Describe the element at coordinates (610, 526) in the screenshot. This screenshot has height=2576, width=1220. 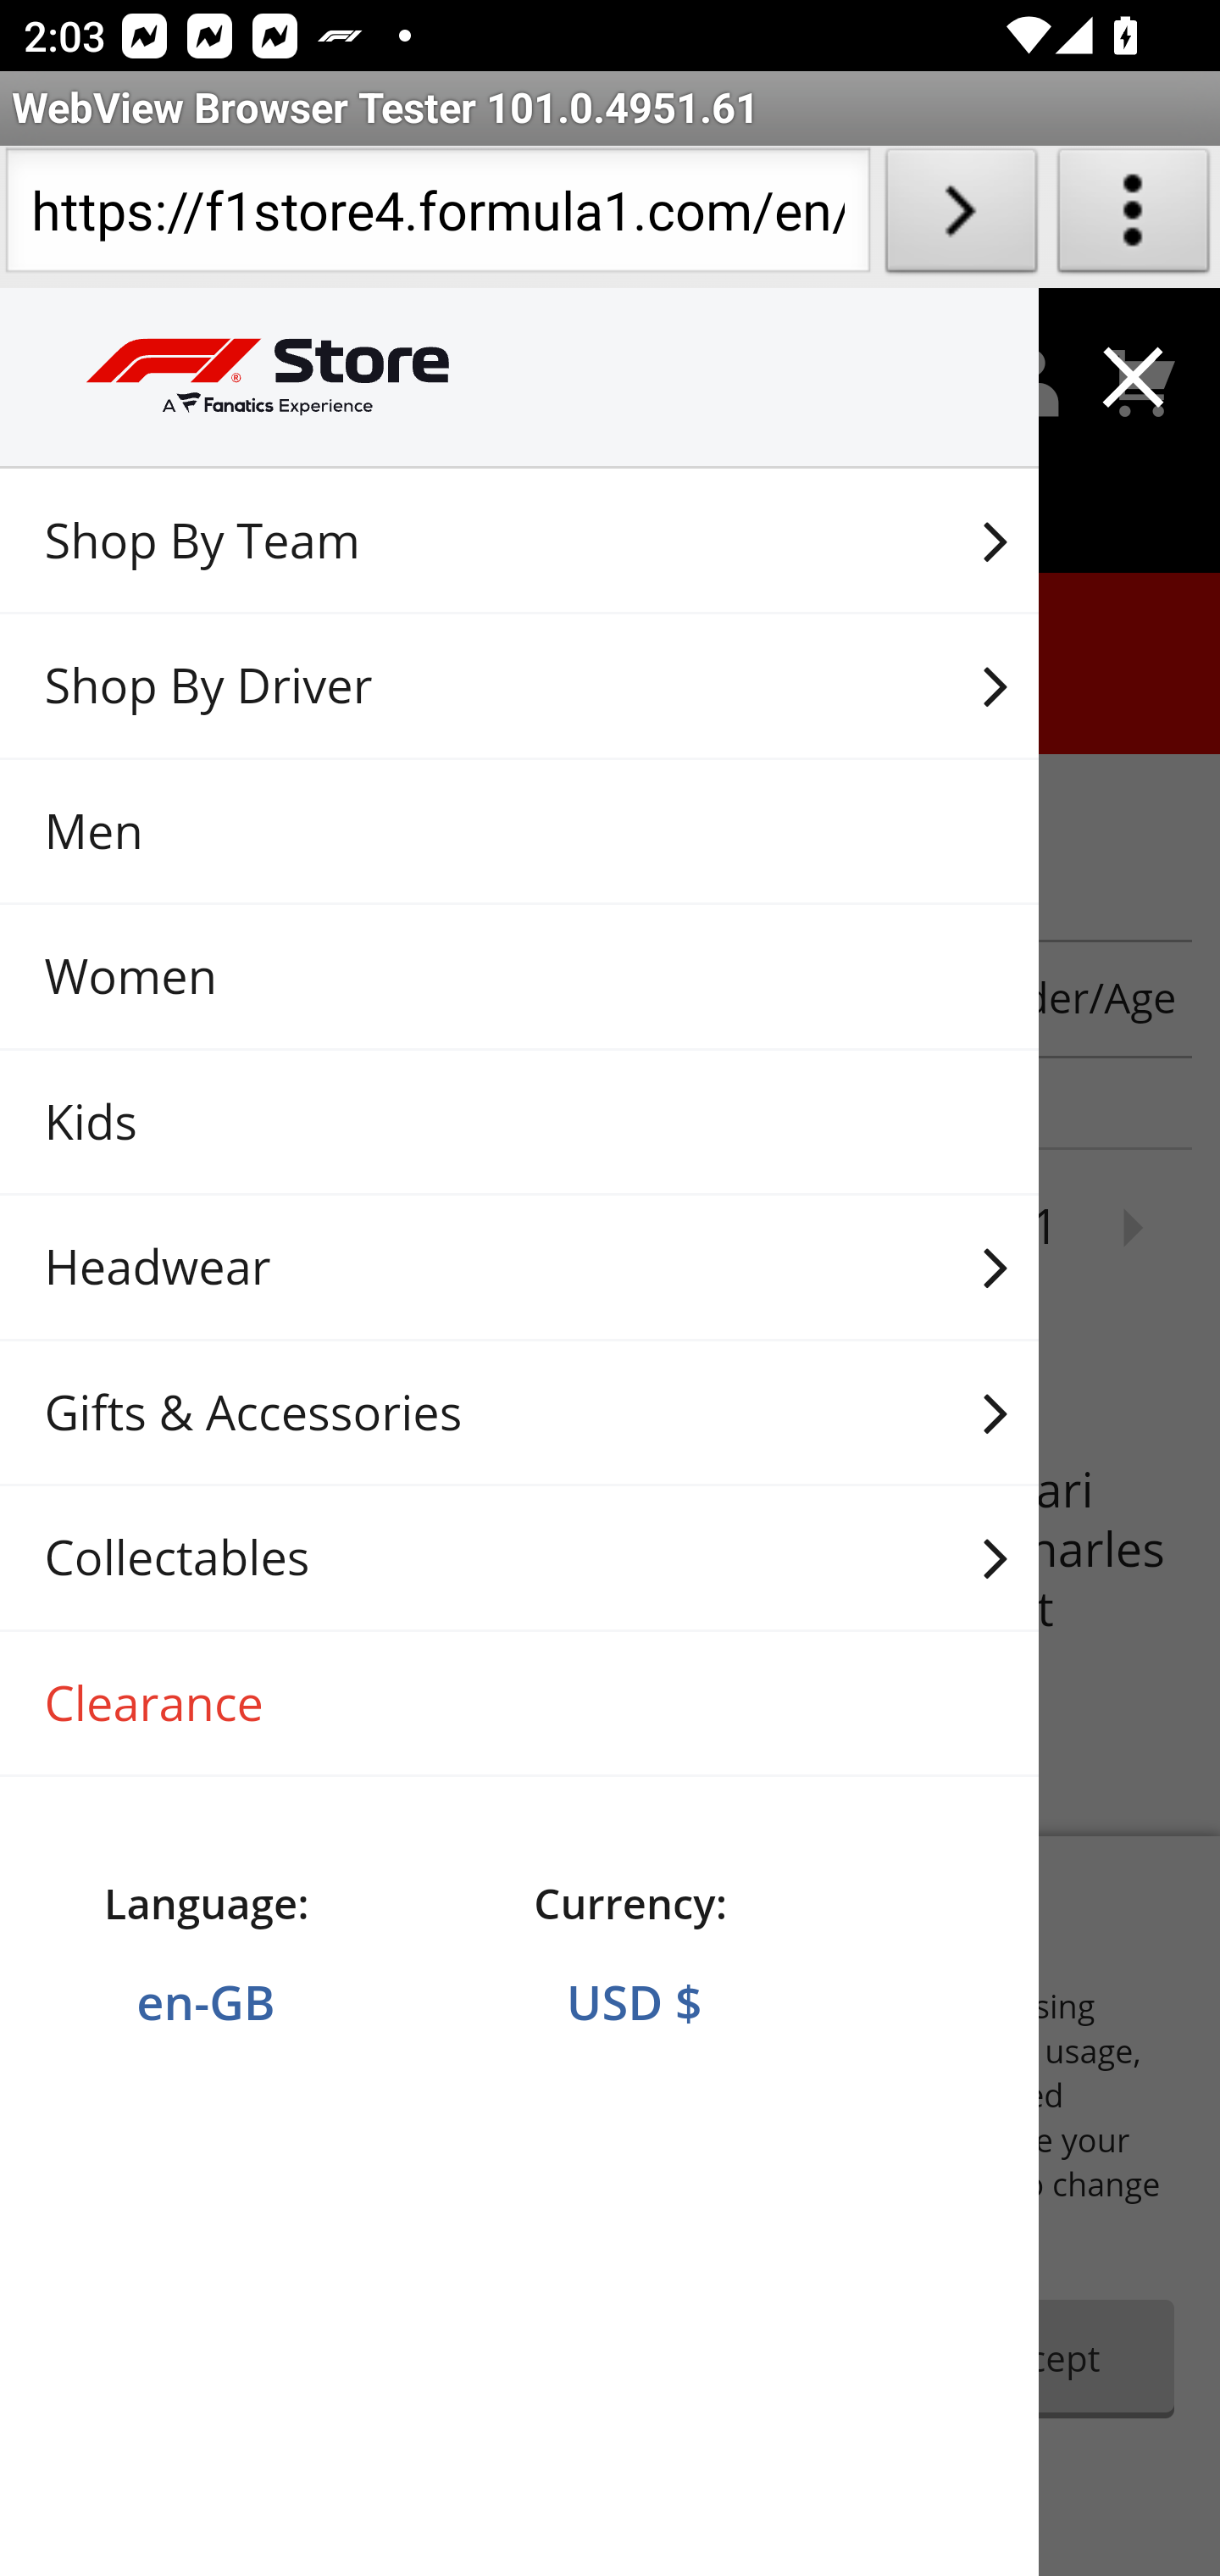
I see `SIGN UP & SAVE 10%` at that location.